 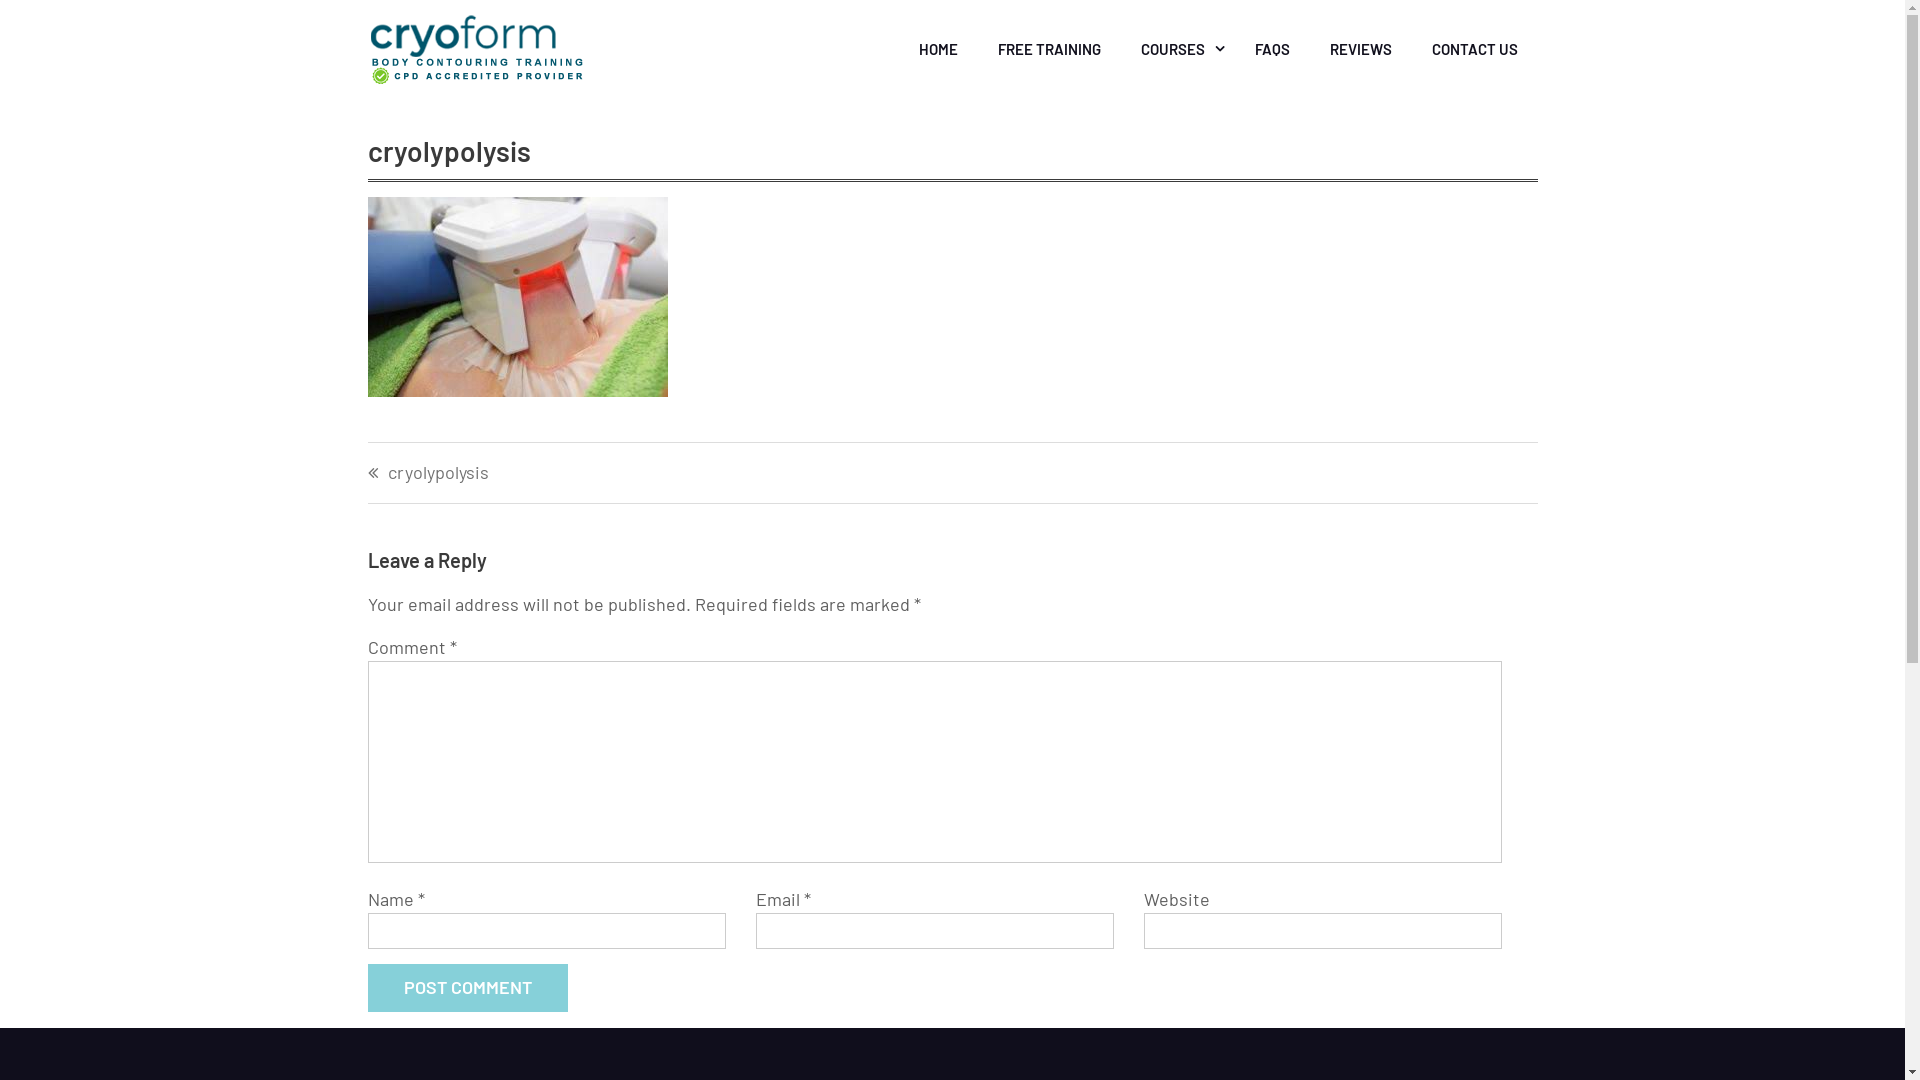 I want to click on REVIEWS, so click(x=1361, y=49).